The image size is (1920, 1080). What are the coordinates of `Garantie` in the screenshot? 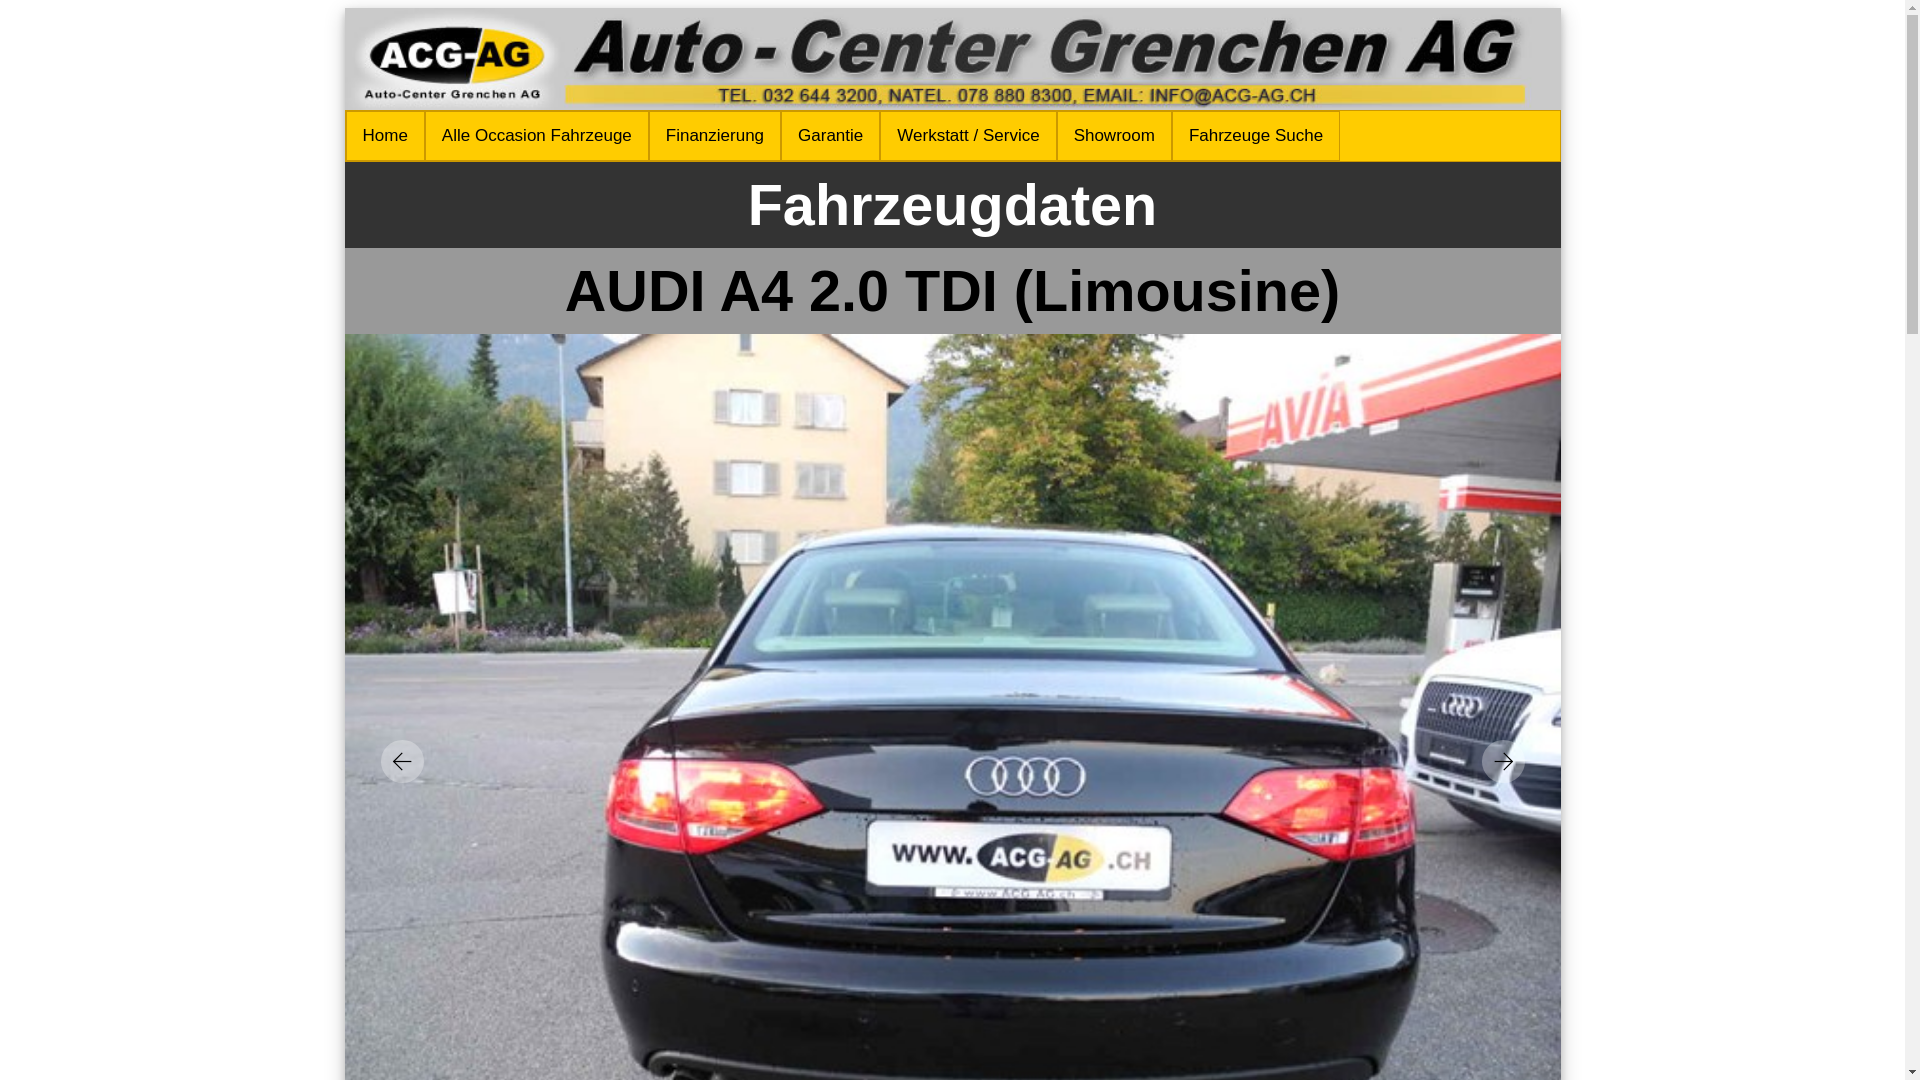 It's located at (830, 136).